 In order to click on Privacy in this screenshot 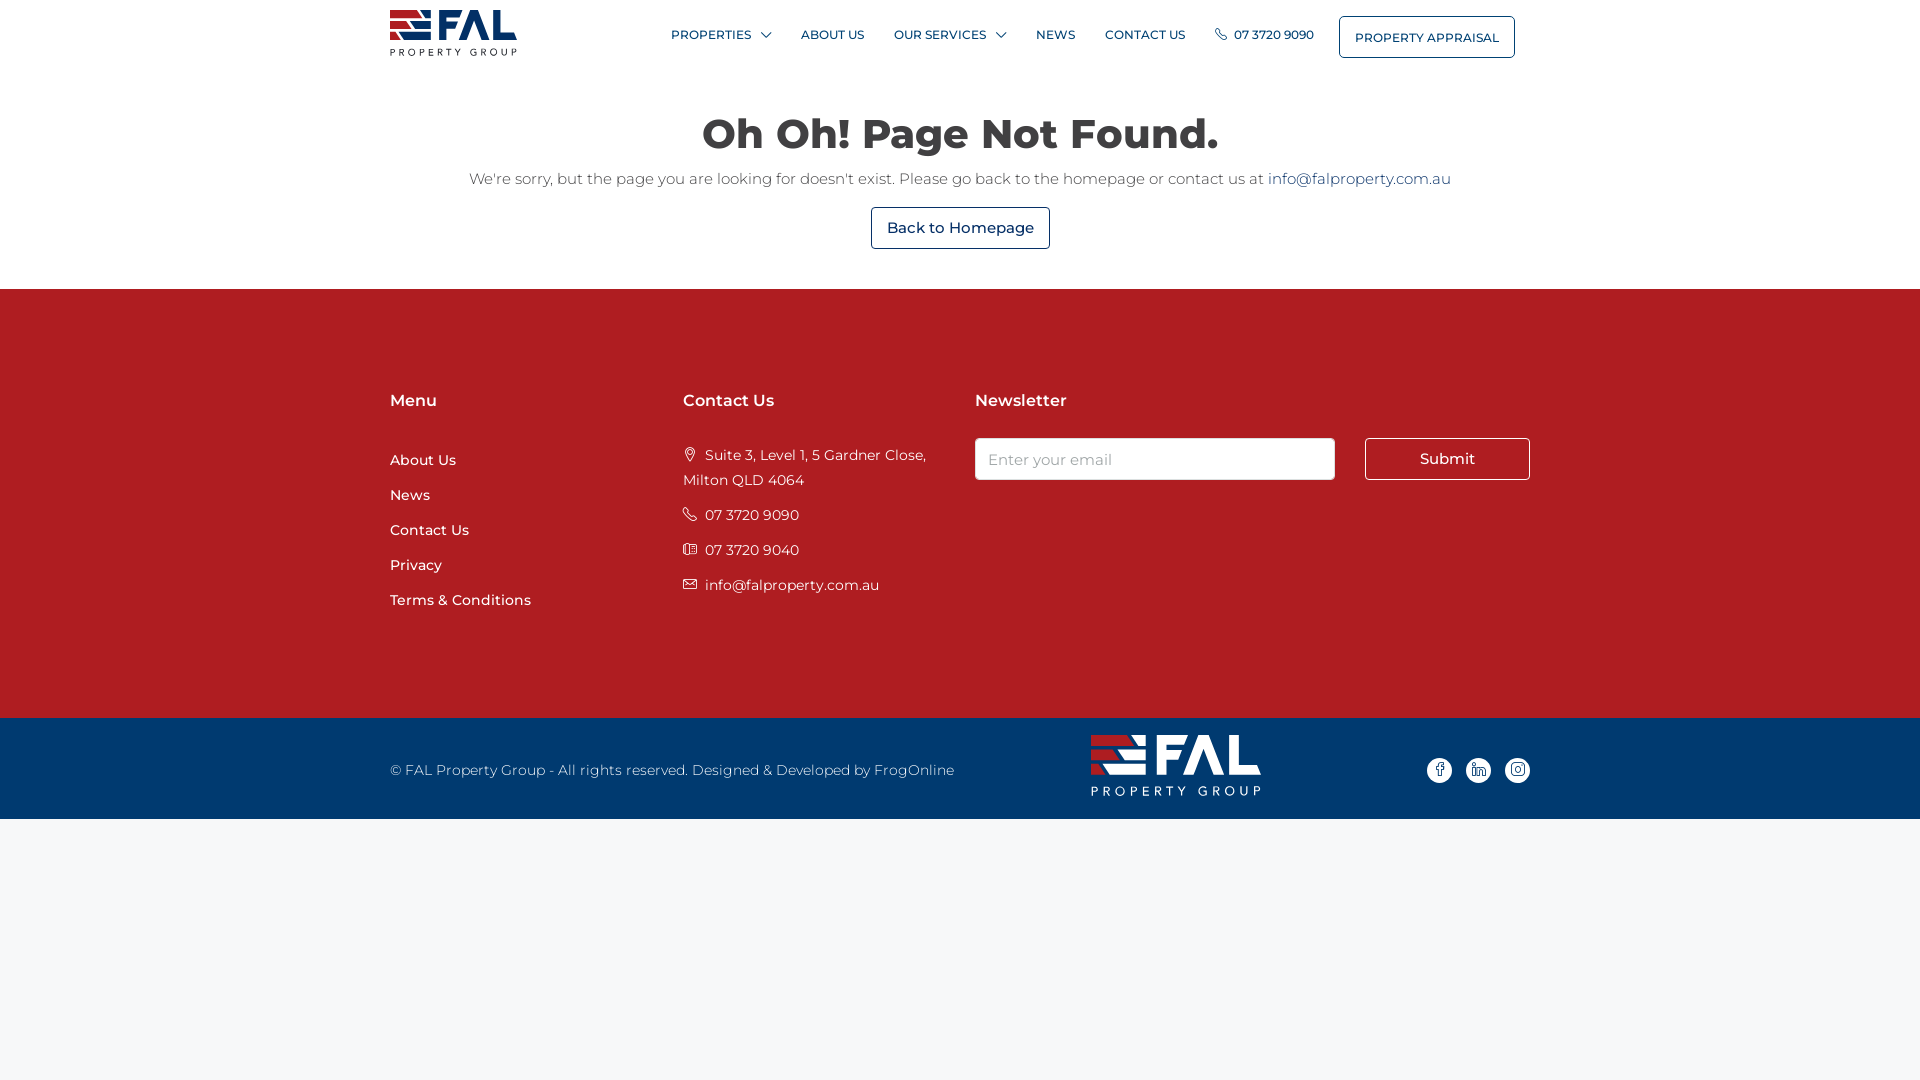, I will do `click(416, 565)`.